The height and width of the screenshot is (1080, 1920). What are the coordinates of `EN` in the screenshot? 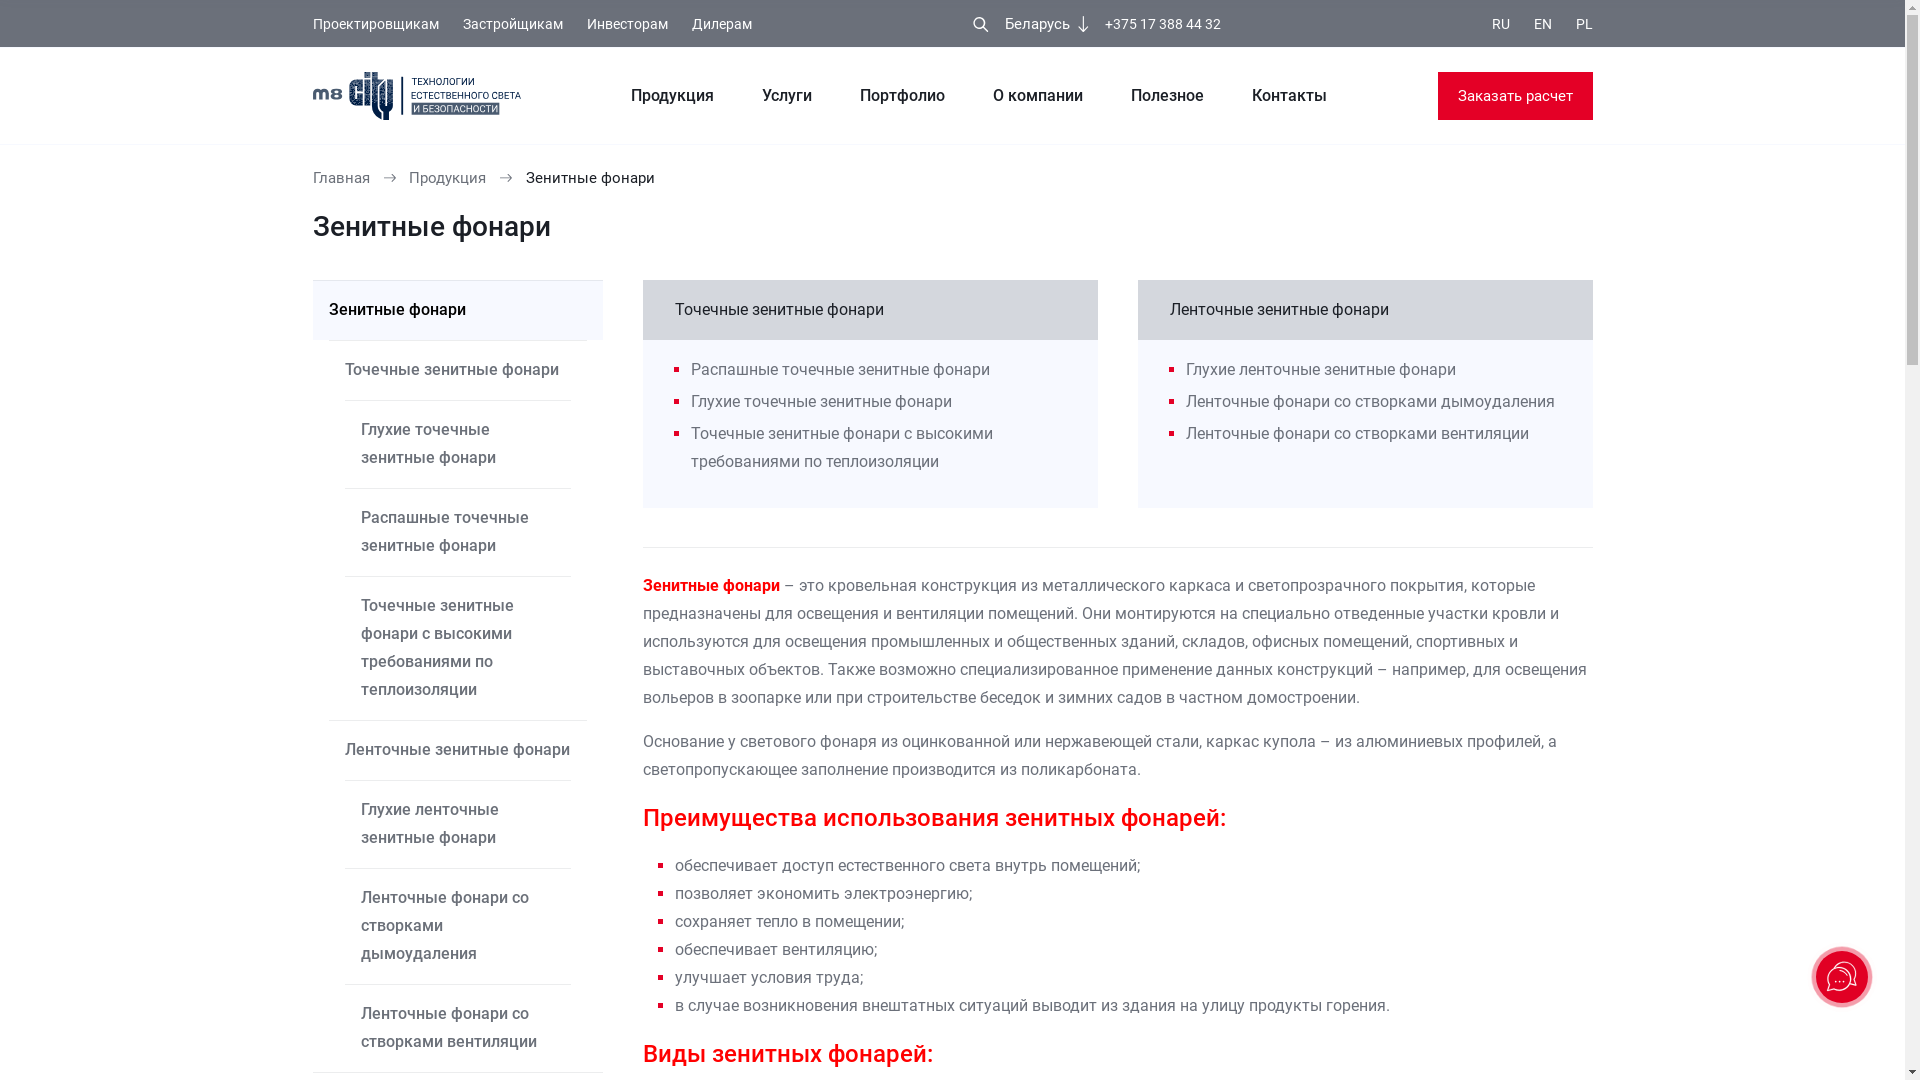 It's located at (1543, 24).